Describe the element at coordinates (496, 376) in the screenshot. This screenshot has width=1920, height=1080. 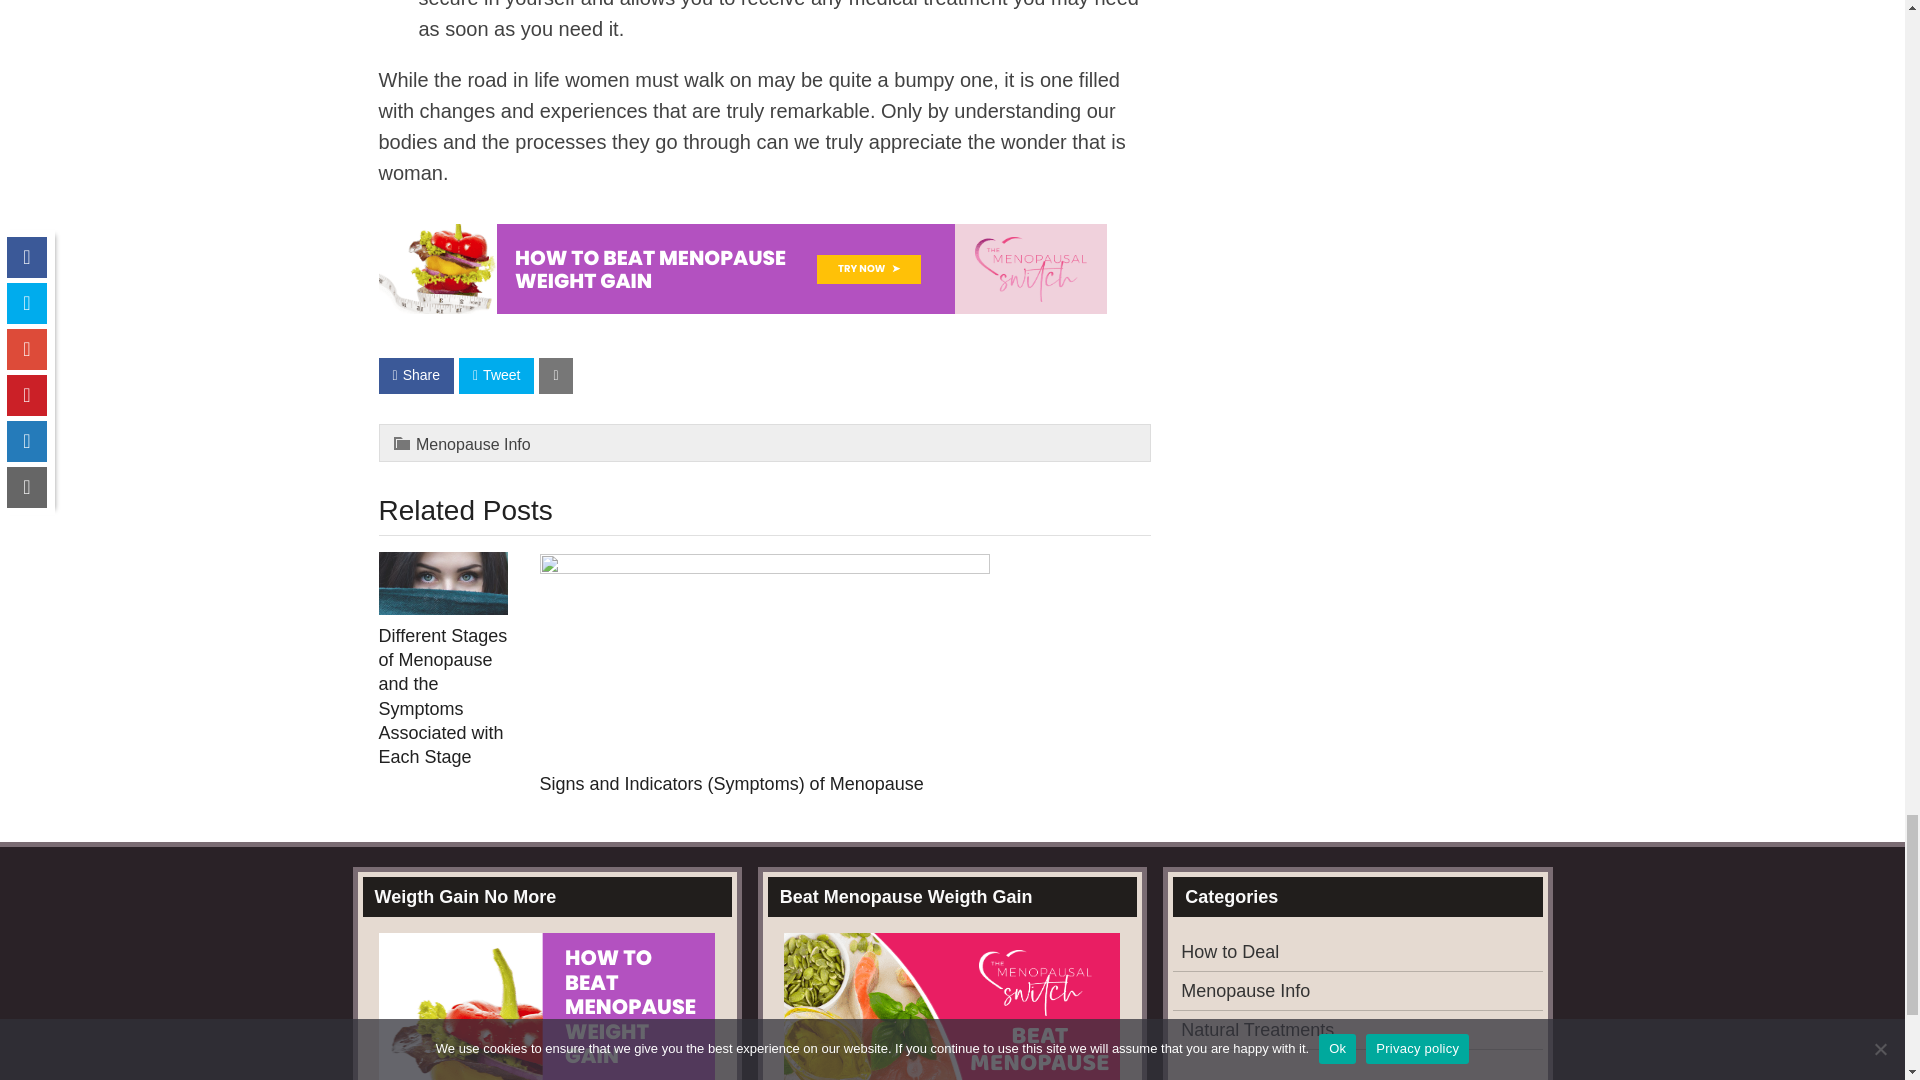
I see `Tweet` at that location.